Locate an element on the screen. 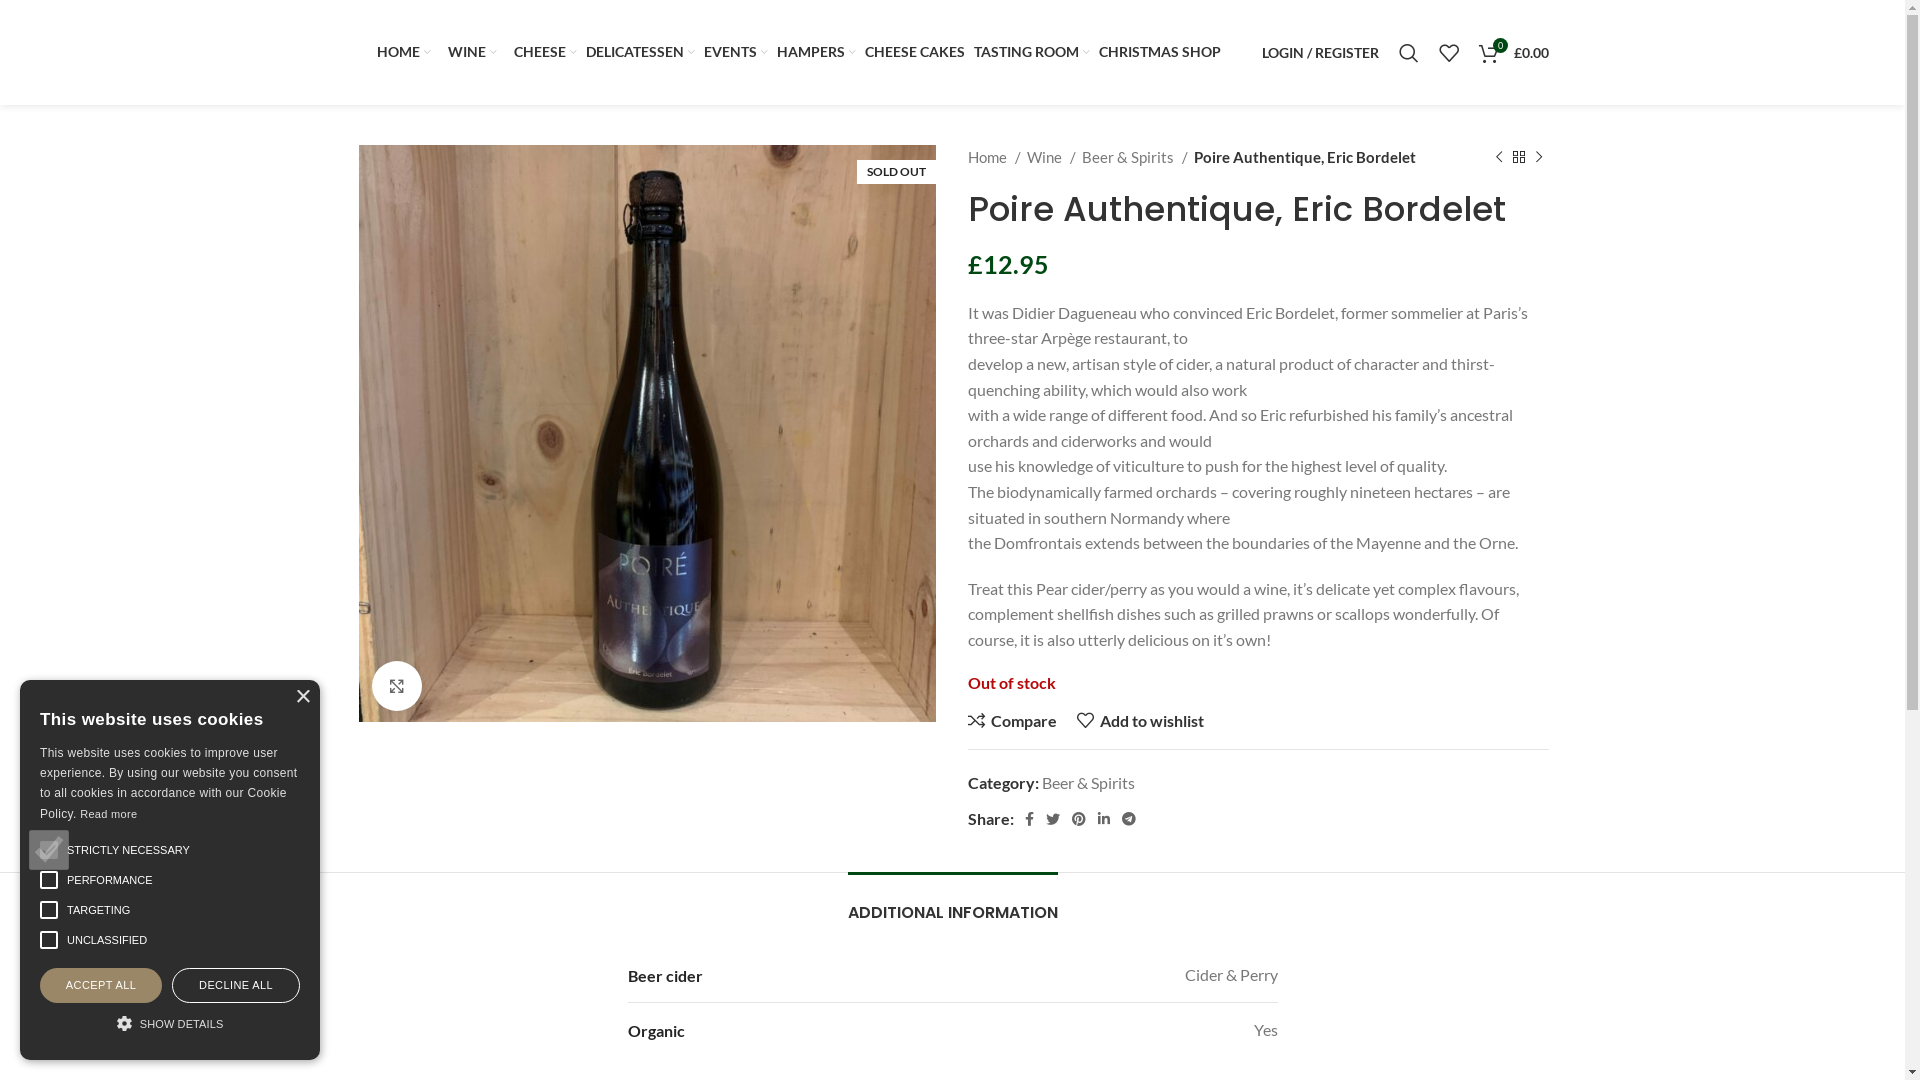 Image resolution: width=1920 pixels, height=1080 pixels. Compare is located at coordinates (1012, 721).